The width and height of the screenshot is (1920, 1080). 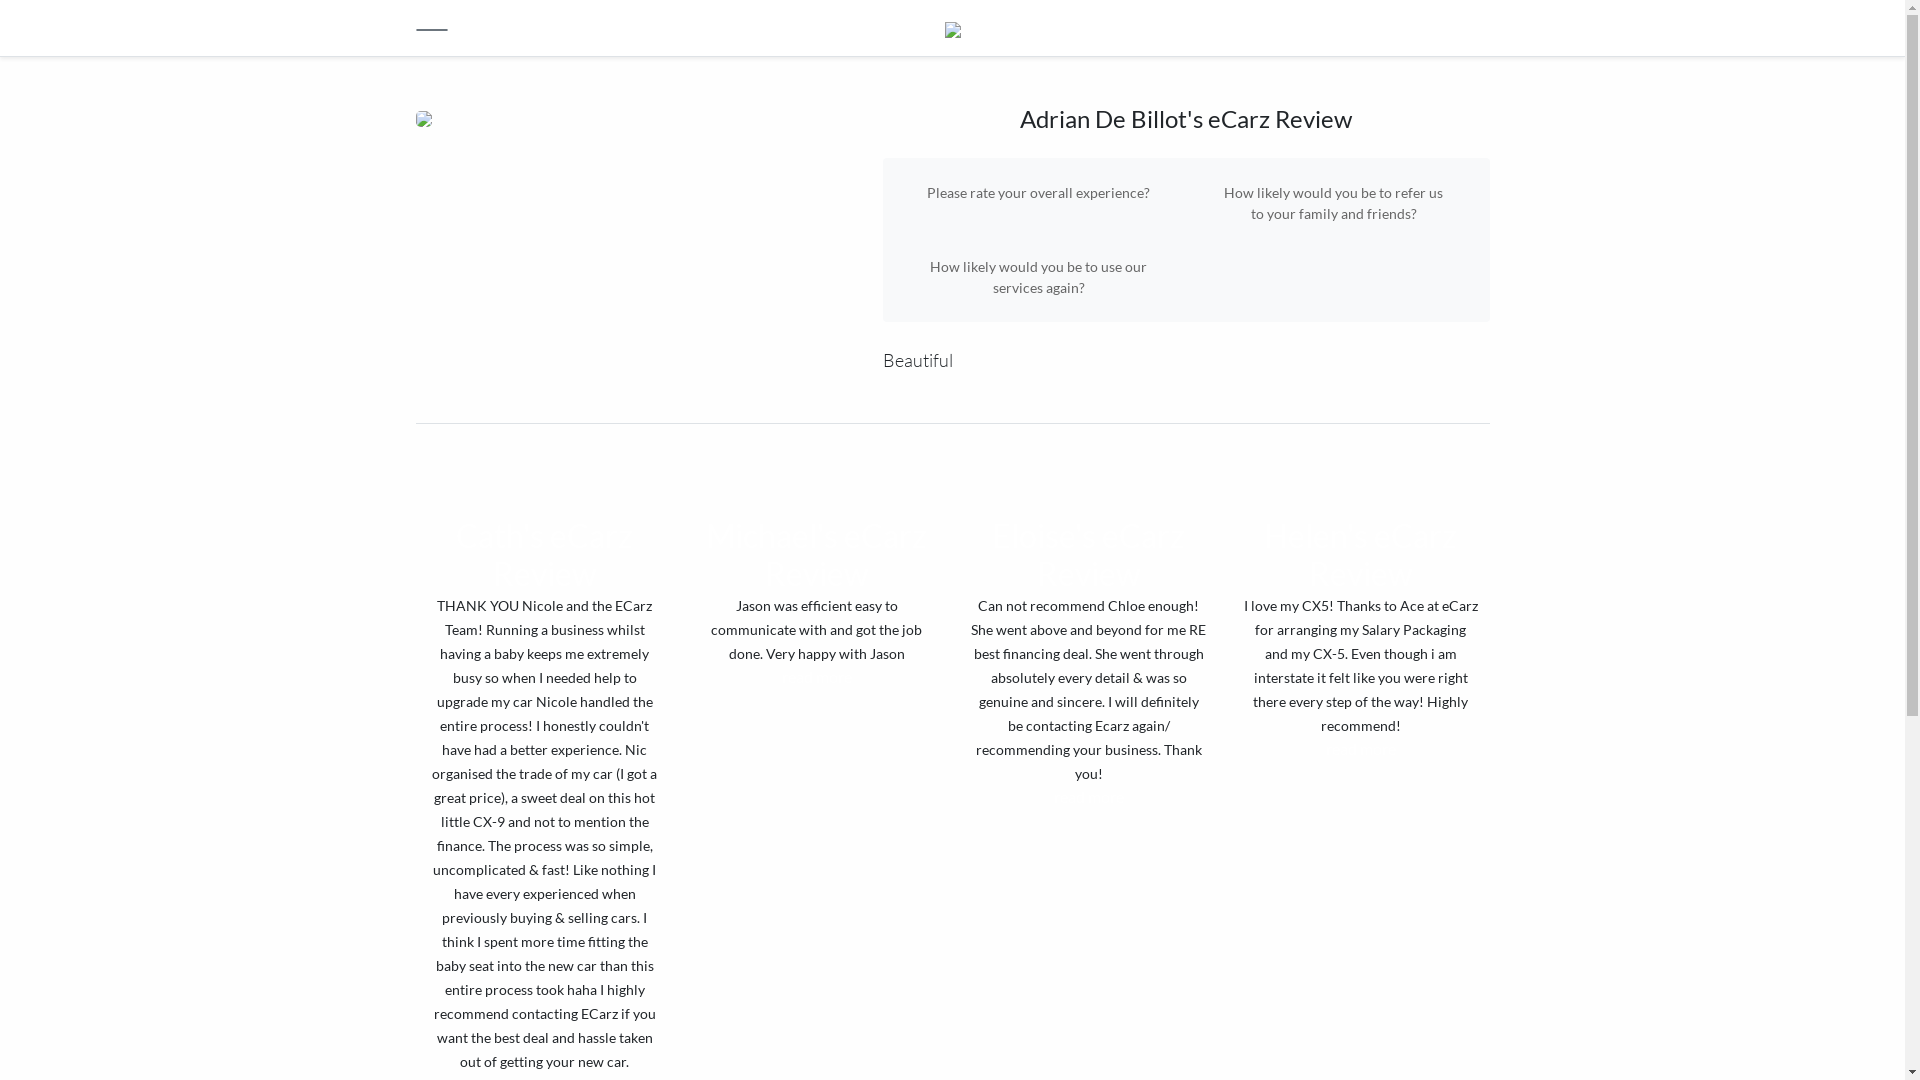 I want to click on Eloise's eCarz Review, so click(x=1088, y=554).